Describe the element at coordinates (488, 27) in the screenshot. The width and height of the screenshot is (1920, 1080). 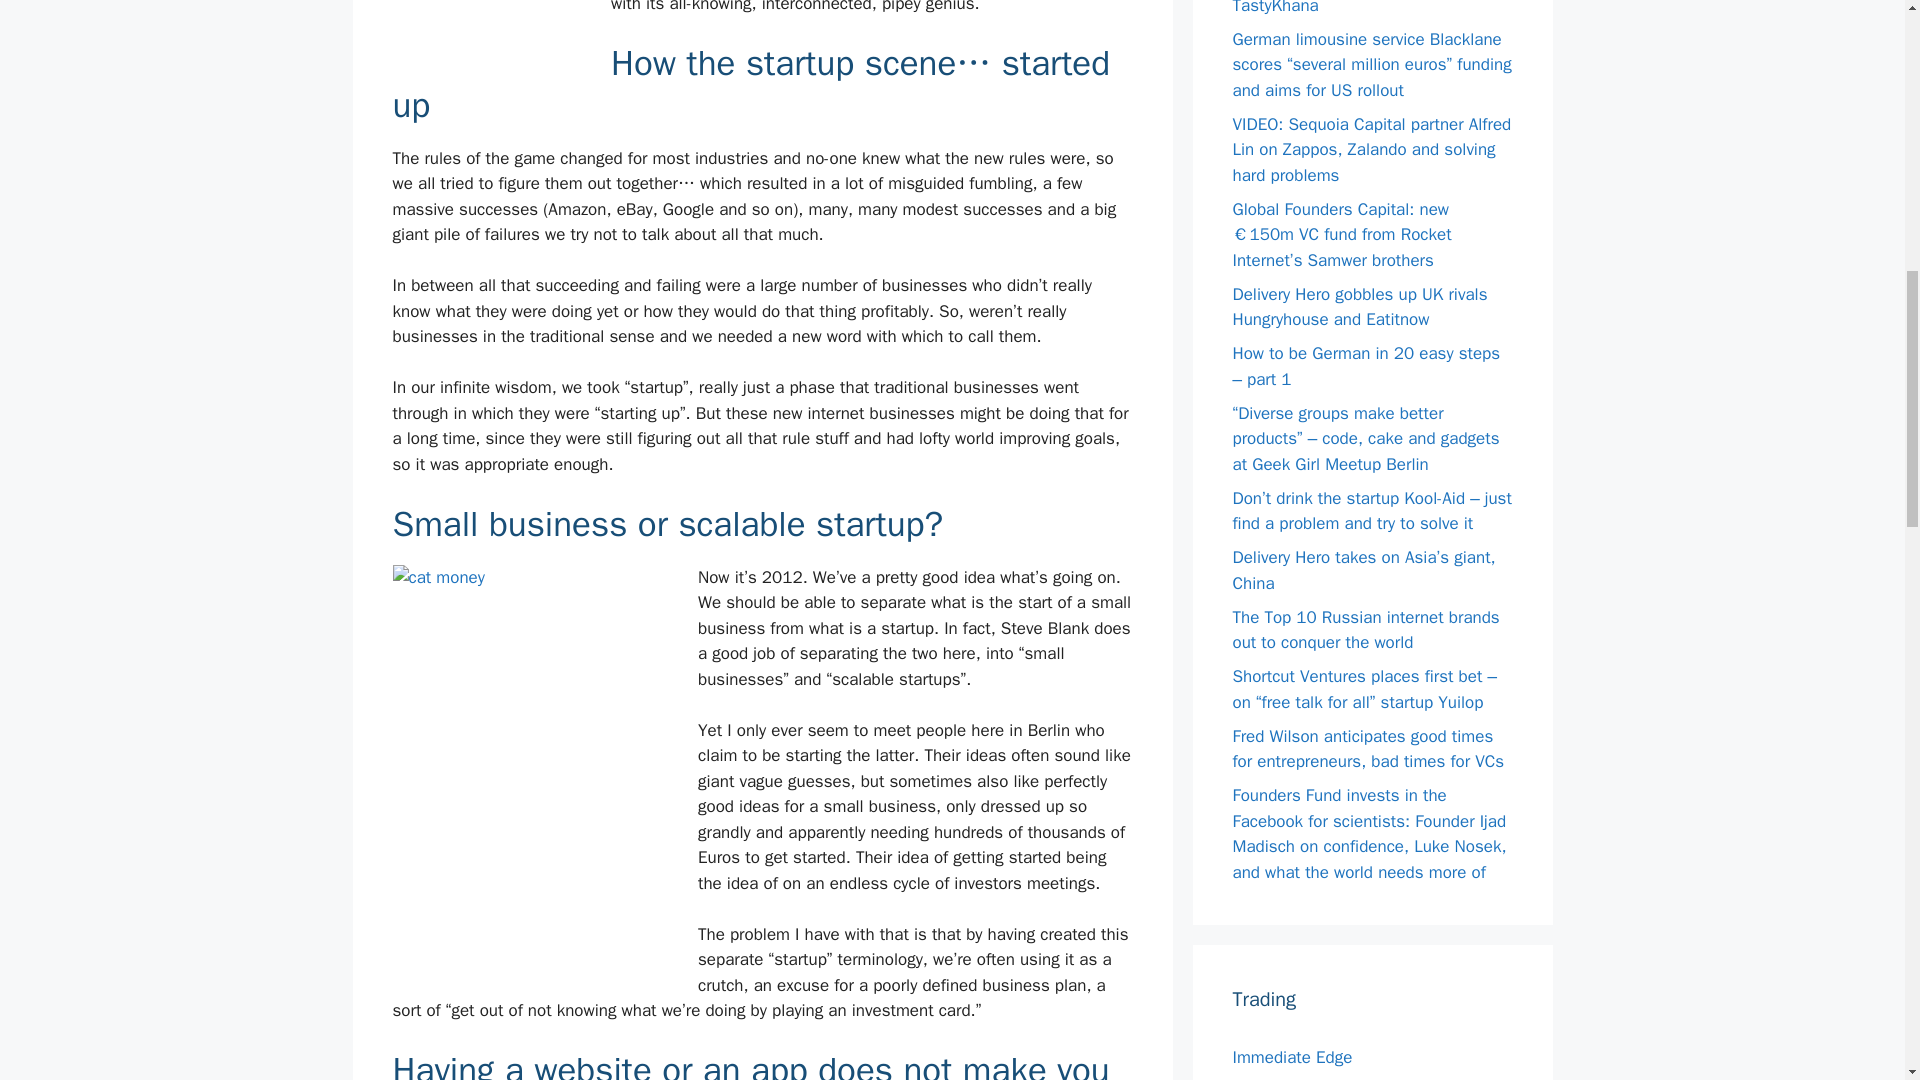
I see `monkey on the phone` at that location.